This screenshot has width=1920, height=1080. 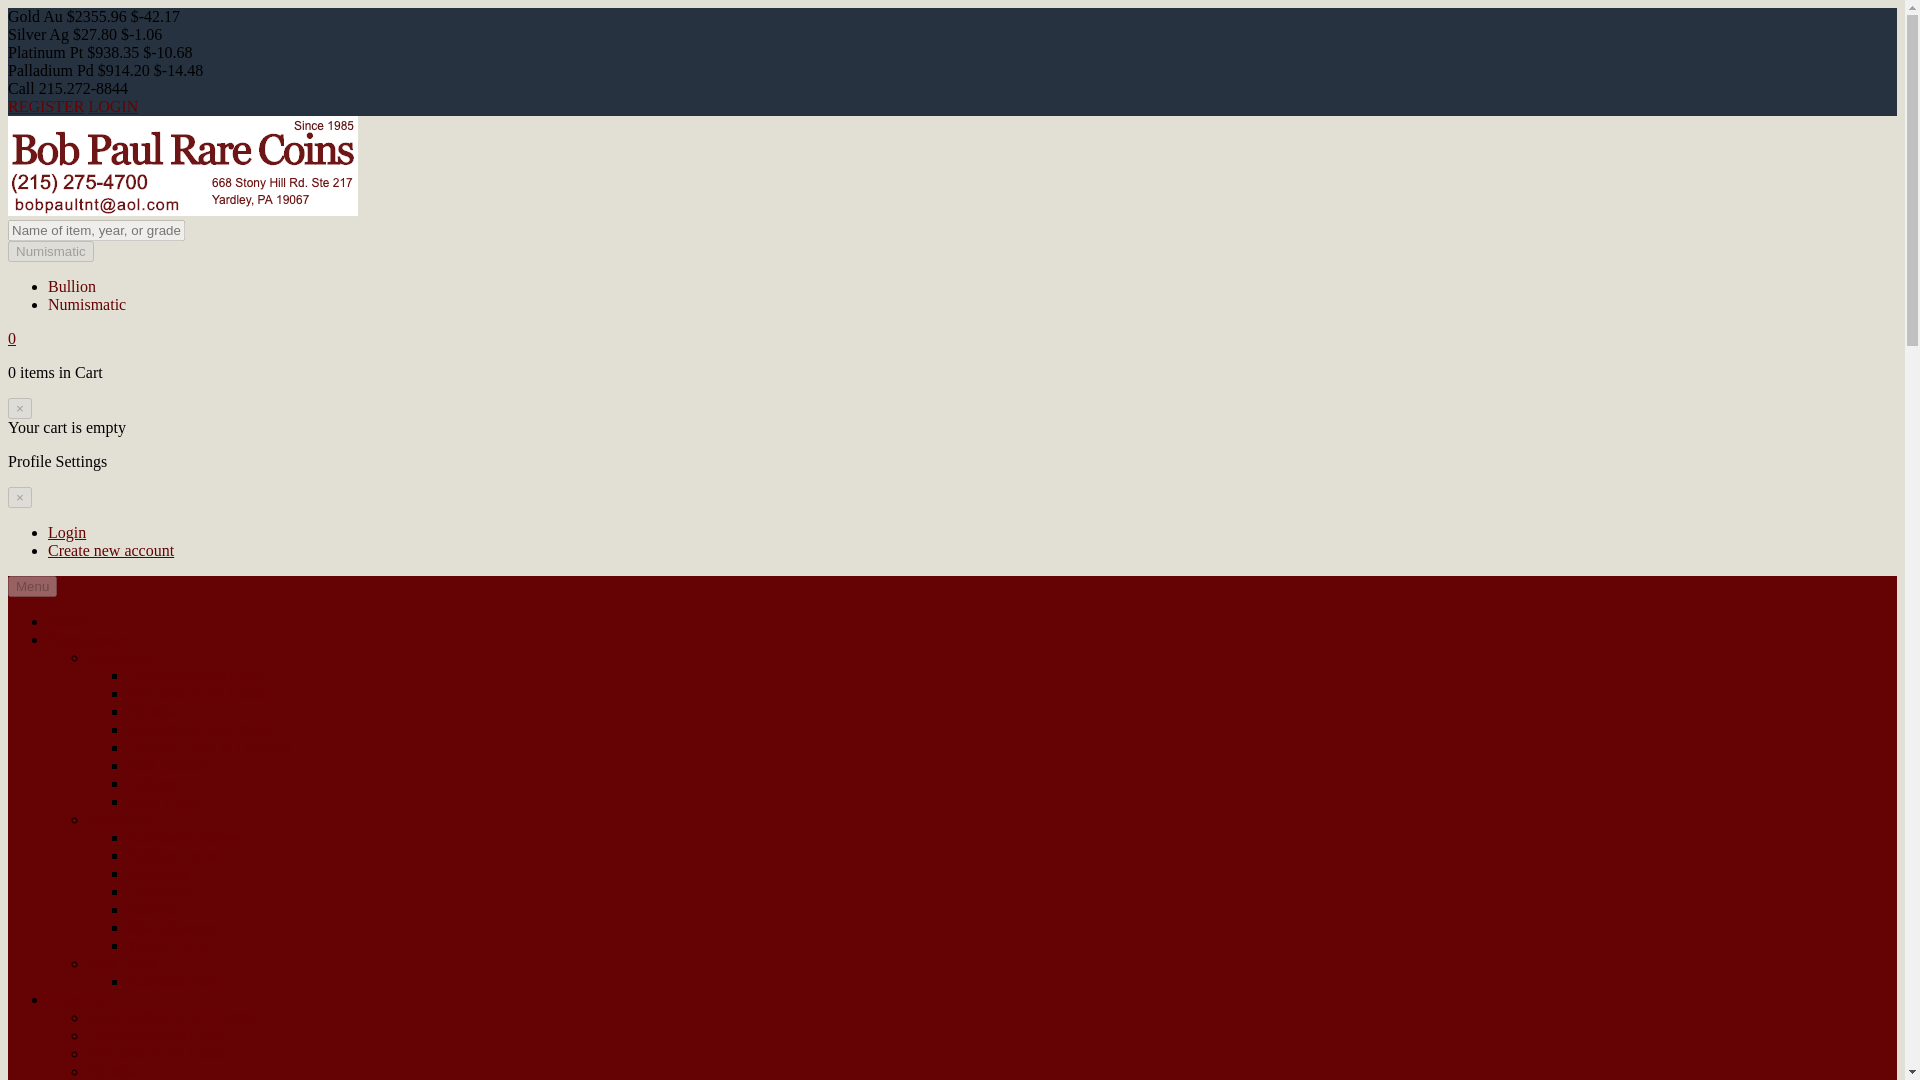 I want to click on Individual, so click(x=120, y=820).